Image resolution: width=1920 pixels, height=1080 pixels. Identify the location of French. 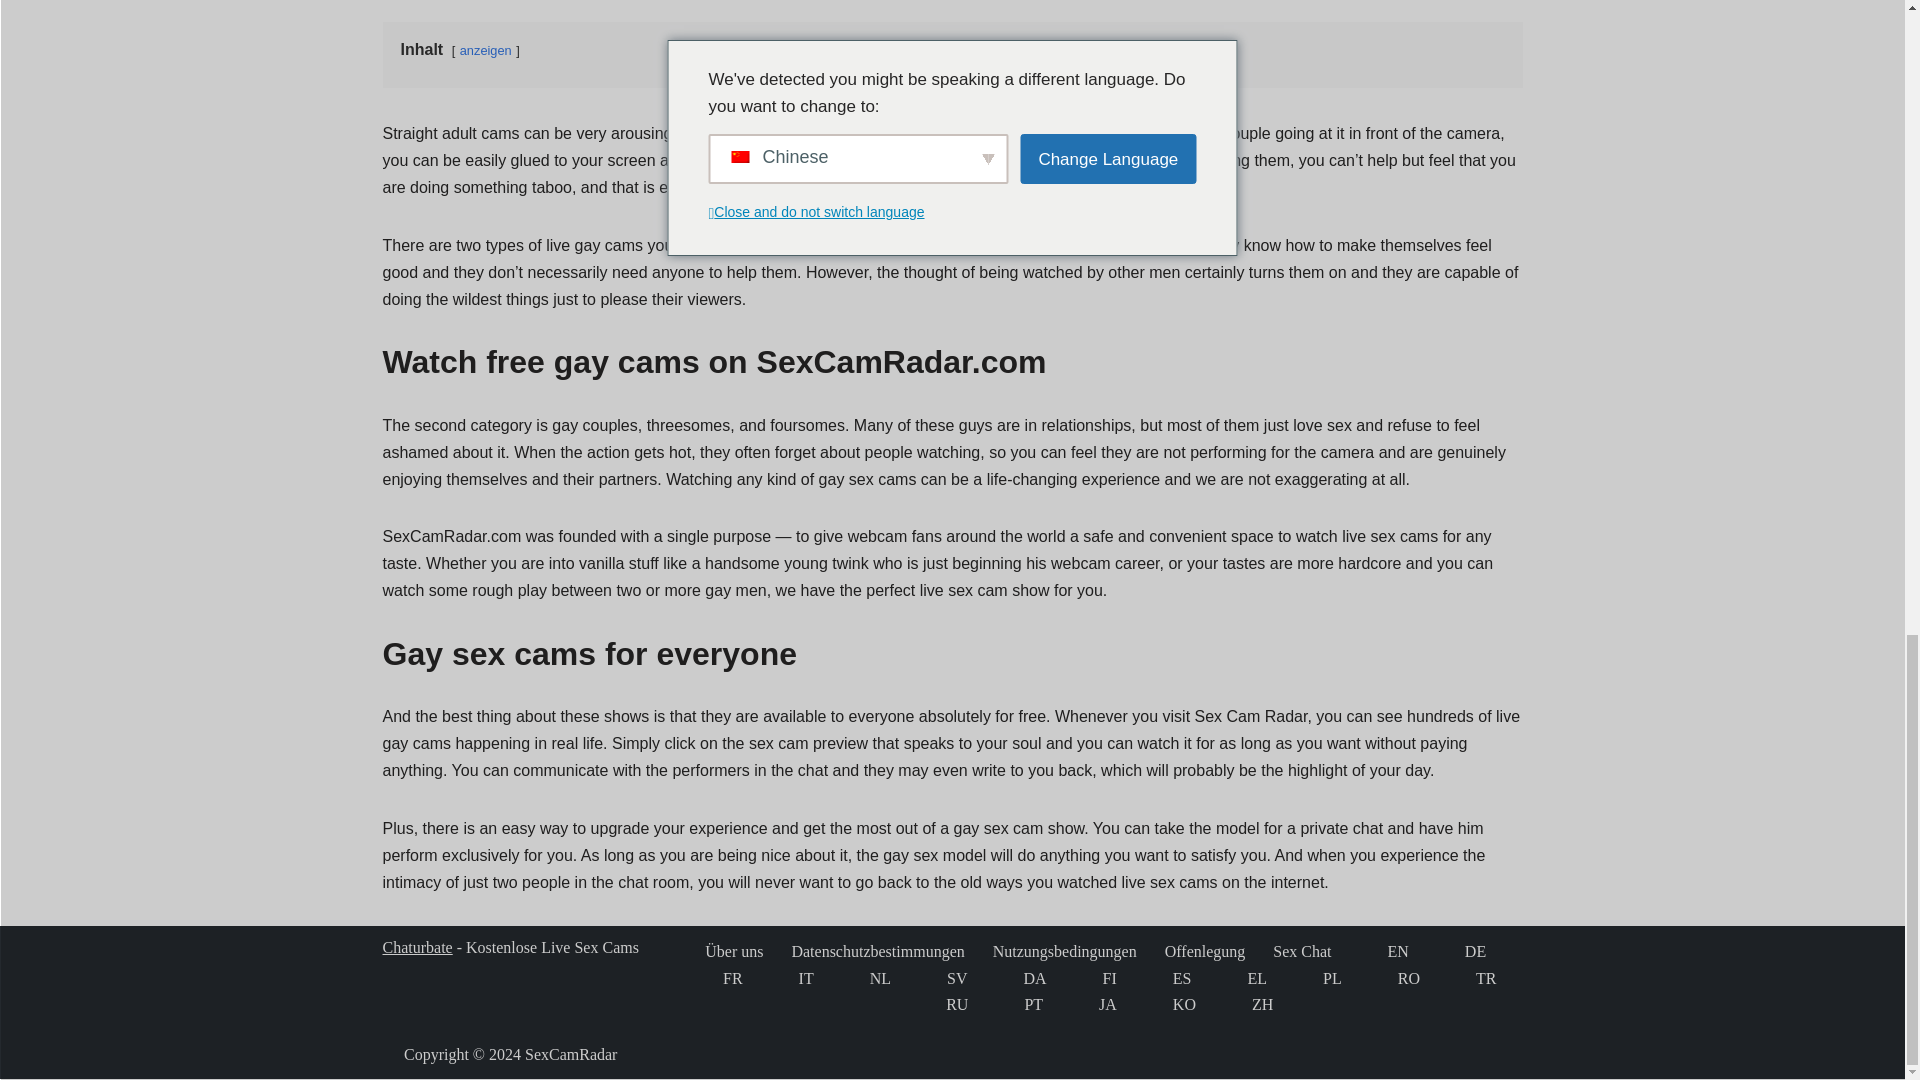
(709, 978).